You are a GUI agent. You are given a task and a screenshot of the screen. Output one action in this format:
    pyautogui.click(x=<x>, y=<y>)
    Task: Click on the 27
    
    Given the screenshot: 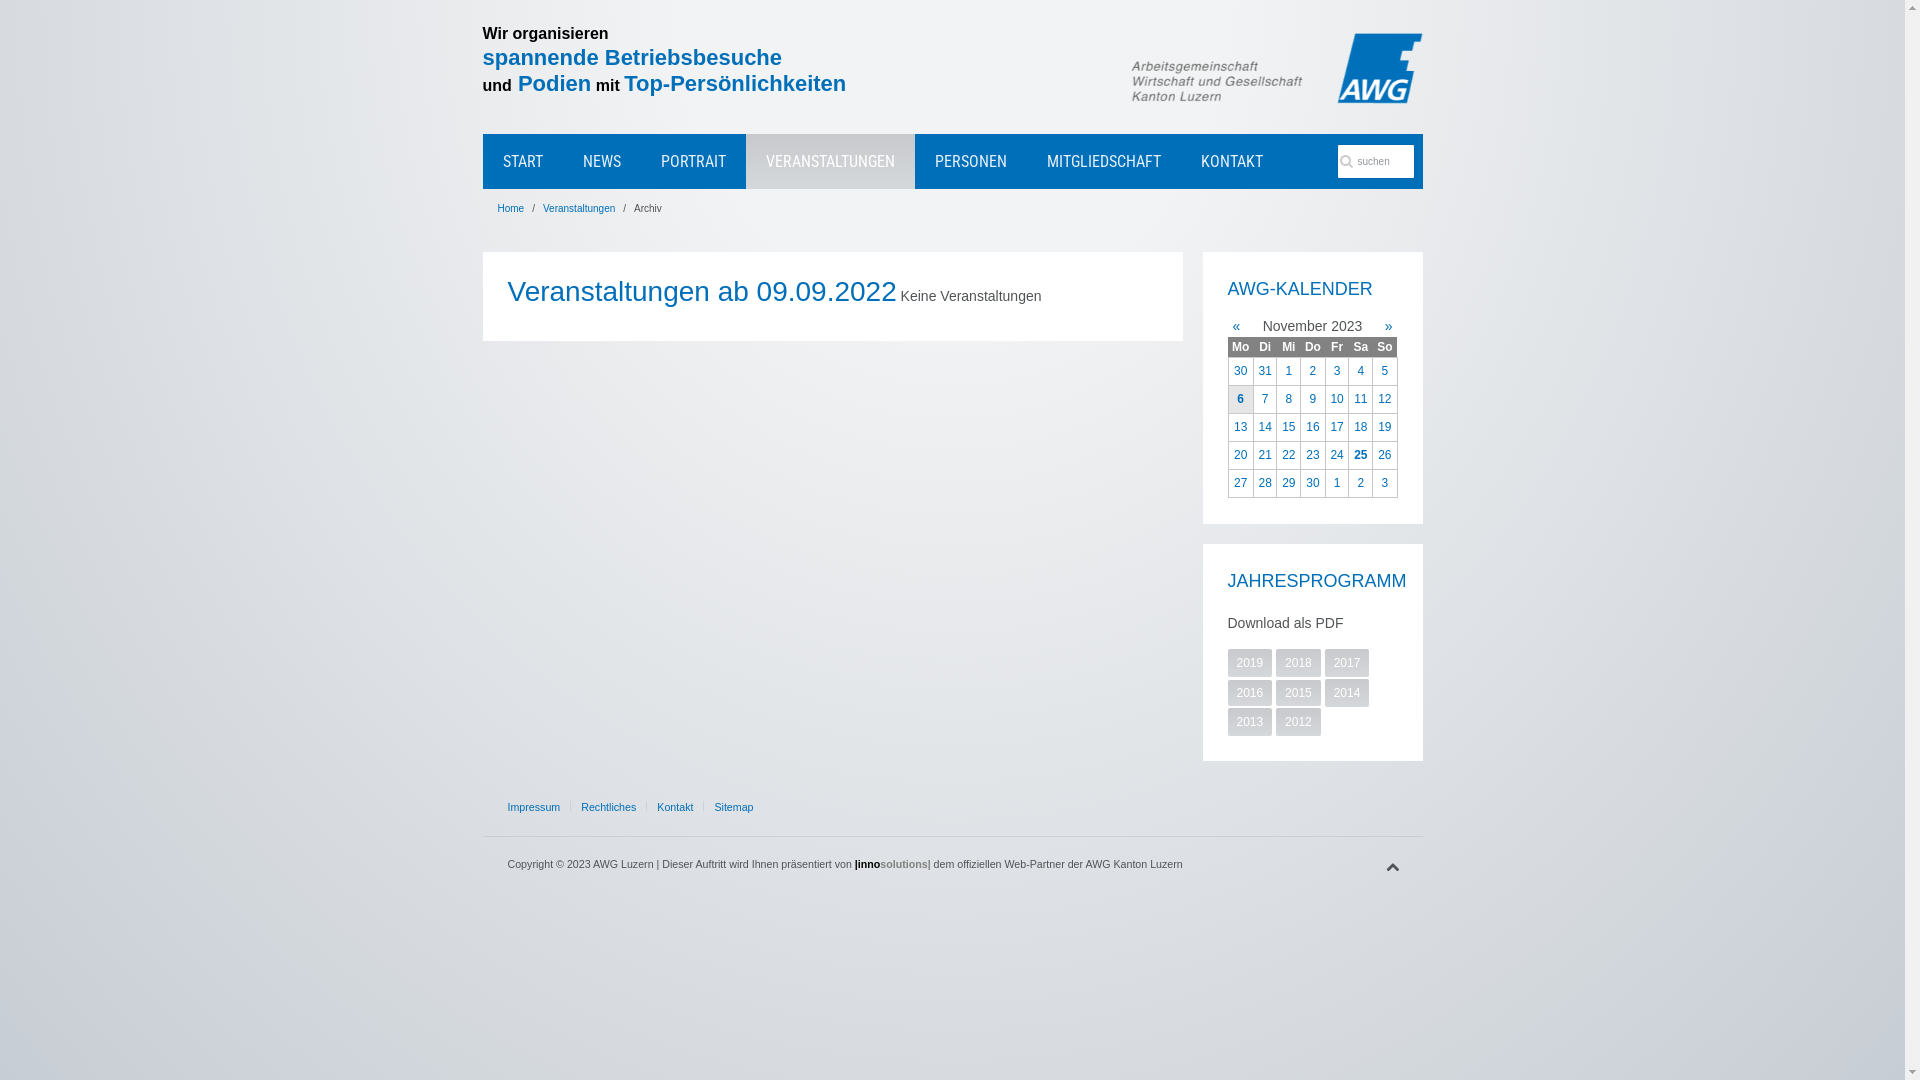 What is the action you would take?
    pyautogui.click(x=1240, y=484)
    